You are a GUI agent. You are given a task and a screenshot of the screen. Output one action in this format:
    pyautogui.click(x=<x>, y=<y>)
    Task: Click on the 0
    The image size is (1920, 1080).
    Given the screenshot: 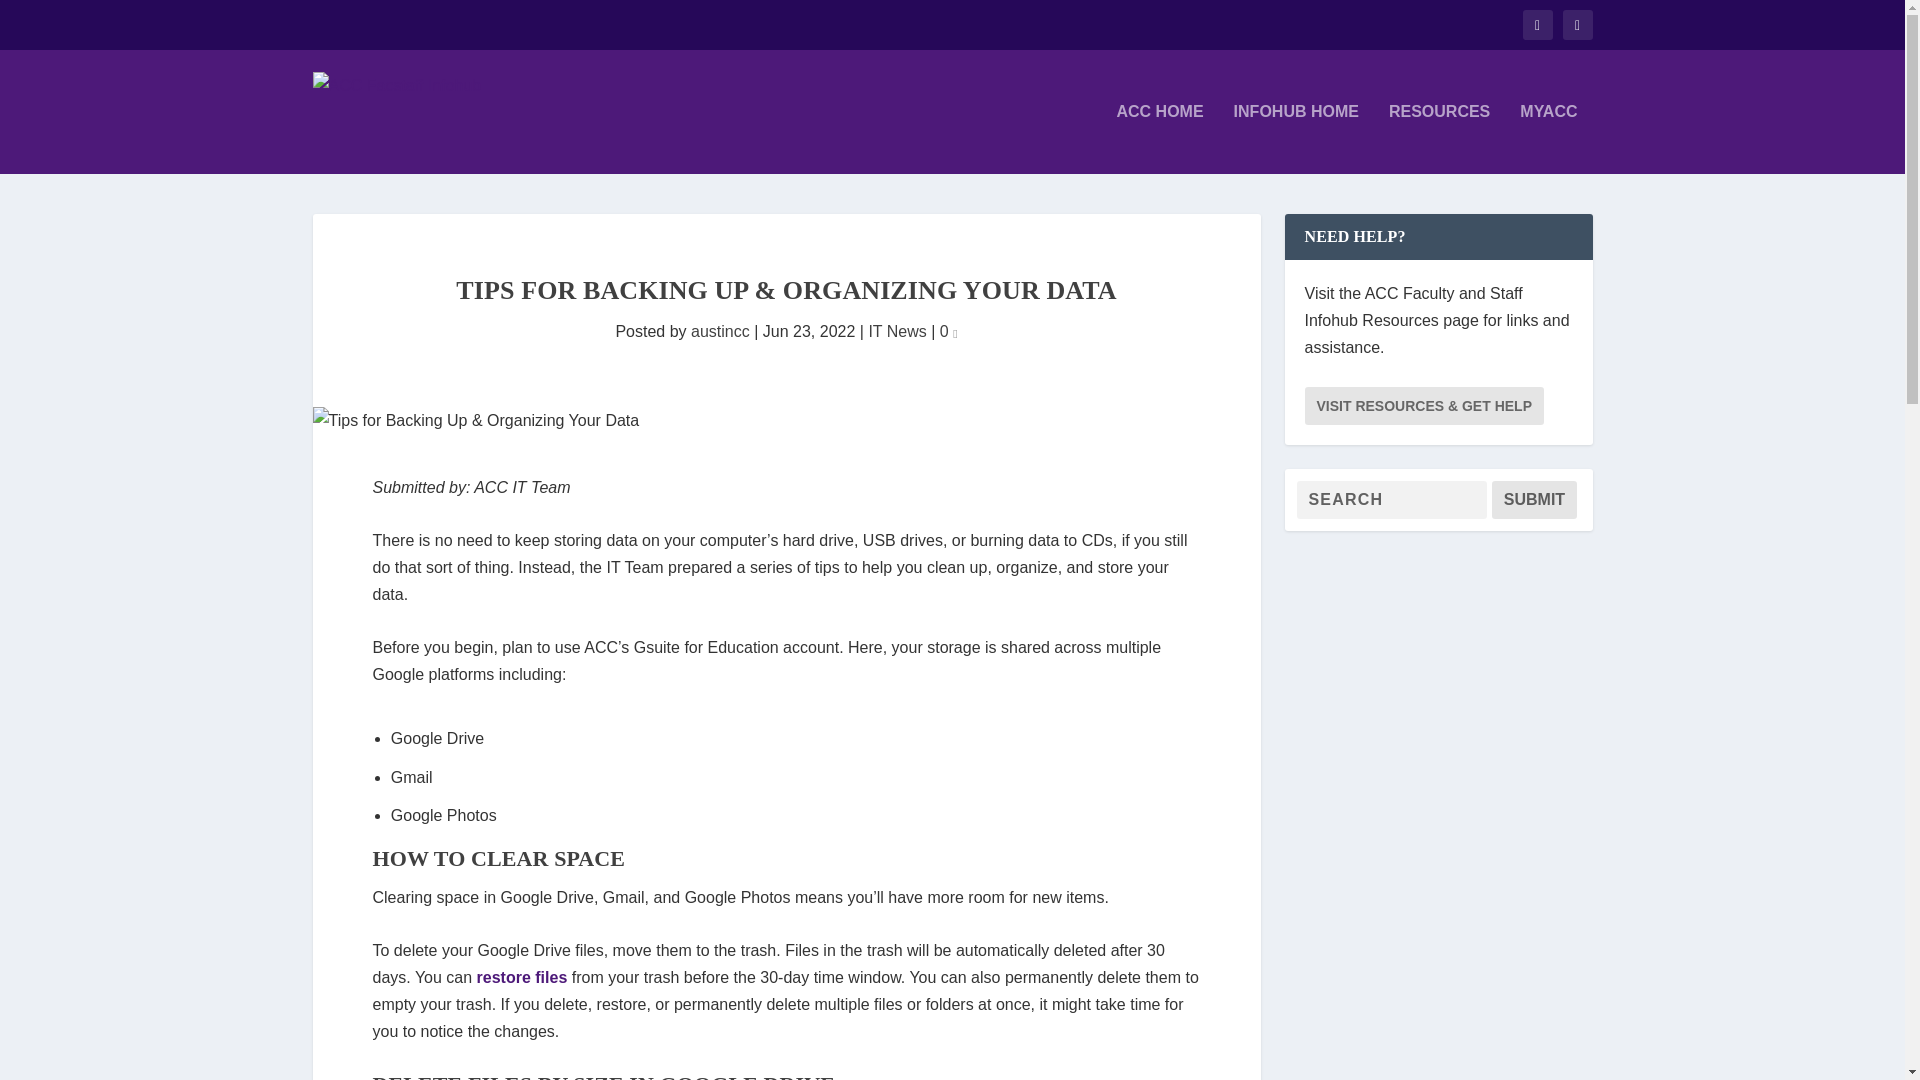 What is the action you would take?
    pyautogui.click(x=949, y=331)
    